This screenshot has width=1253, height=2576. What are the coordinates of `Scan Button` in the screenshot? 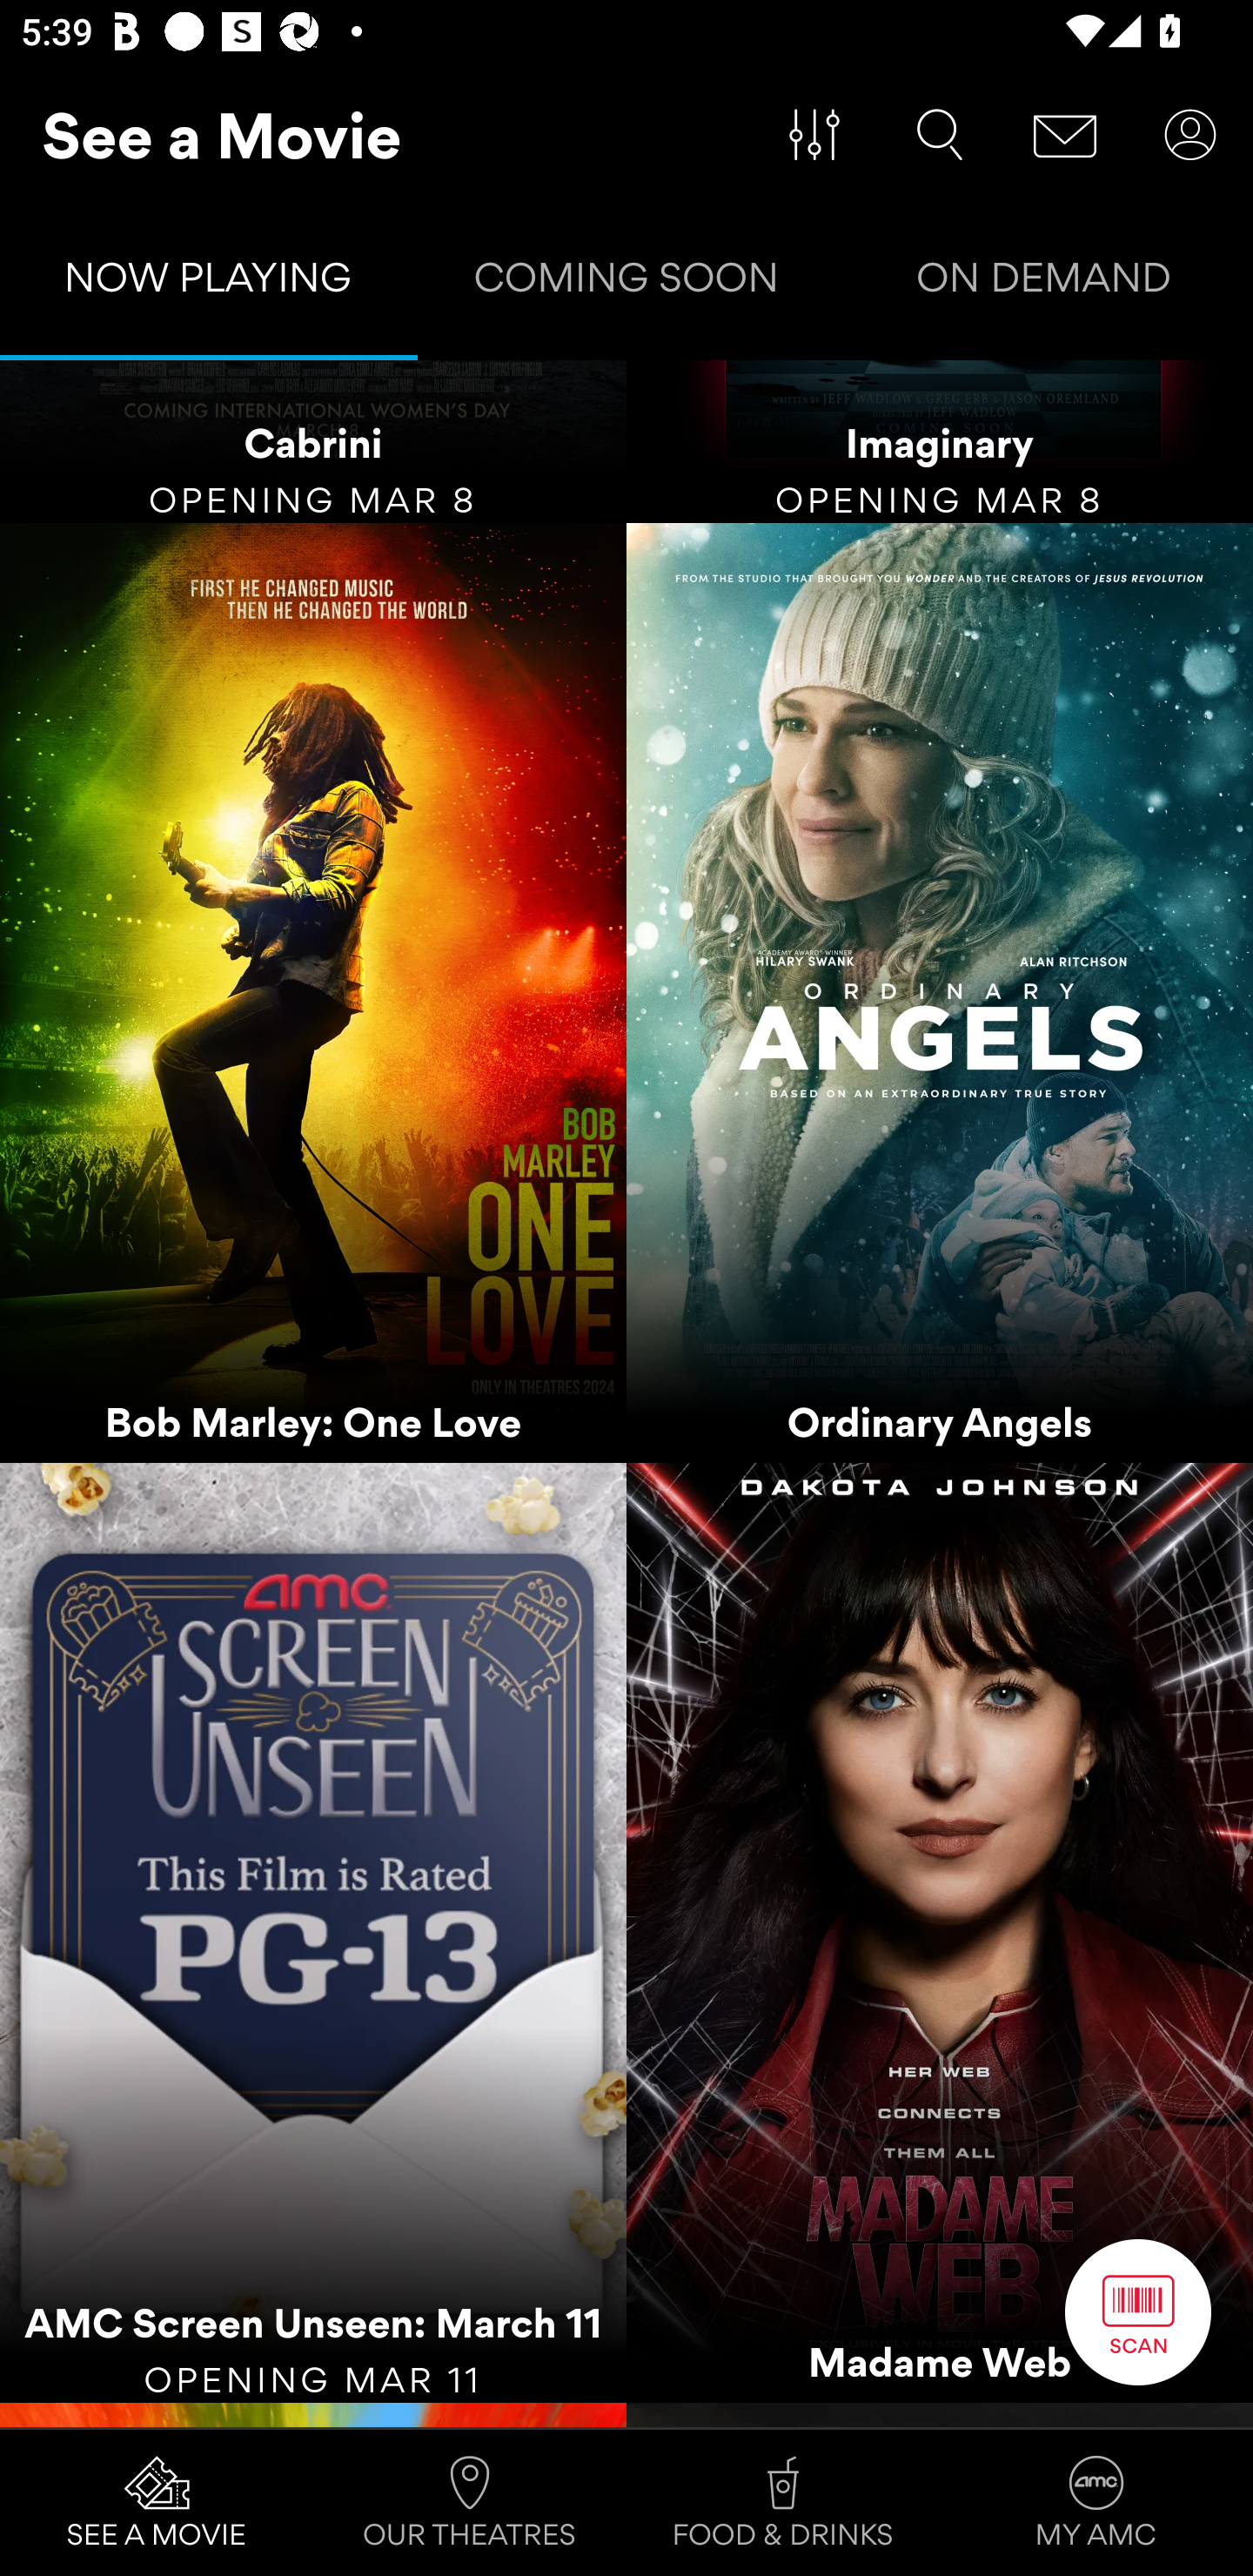 It's located at (1138, 2311).